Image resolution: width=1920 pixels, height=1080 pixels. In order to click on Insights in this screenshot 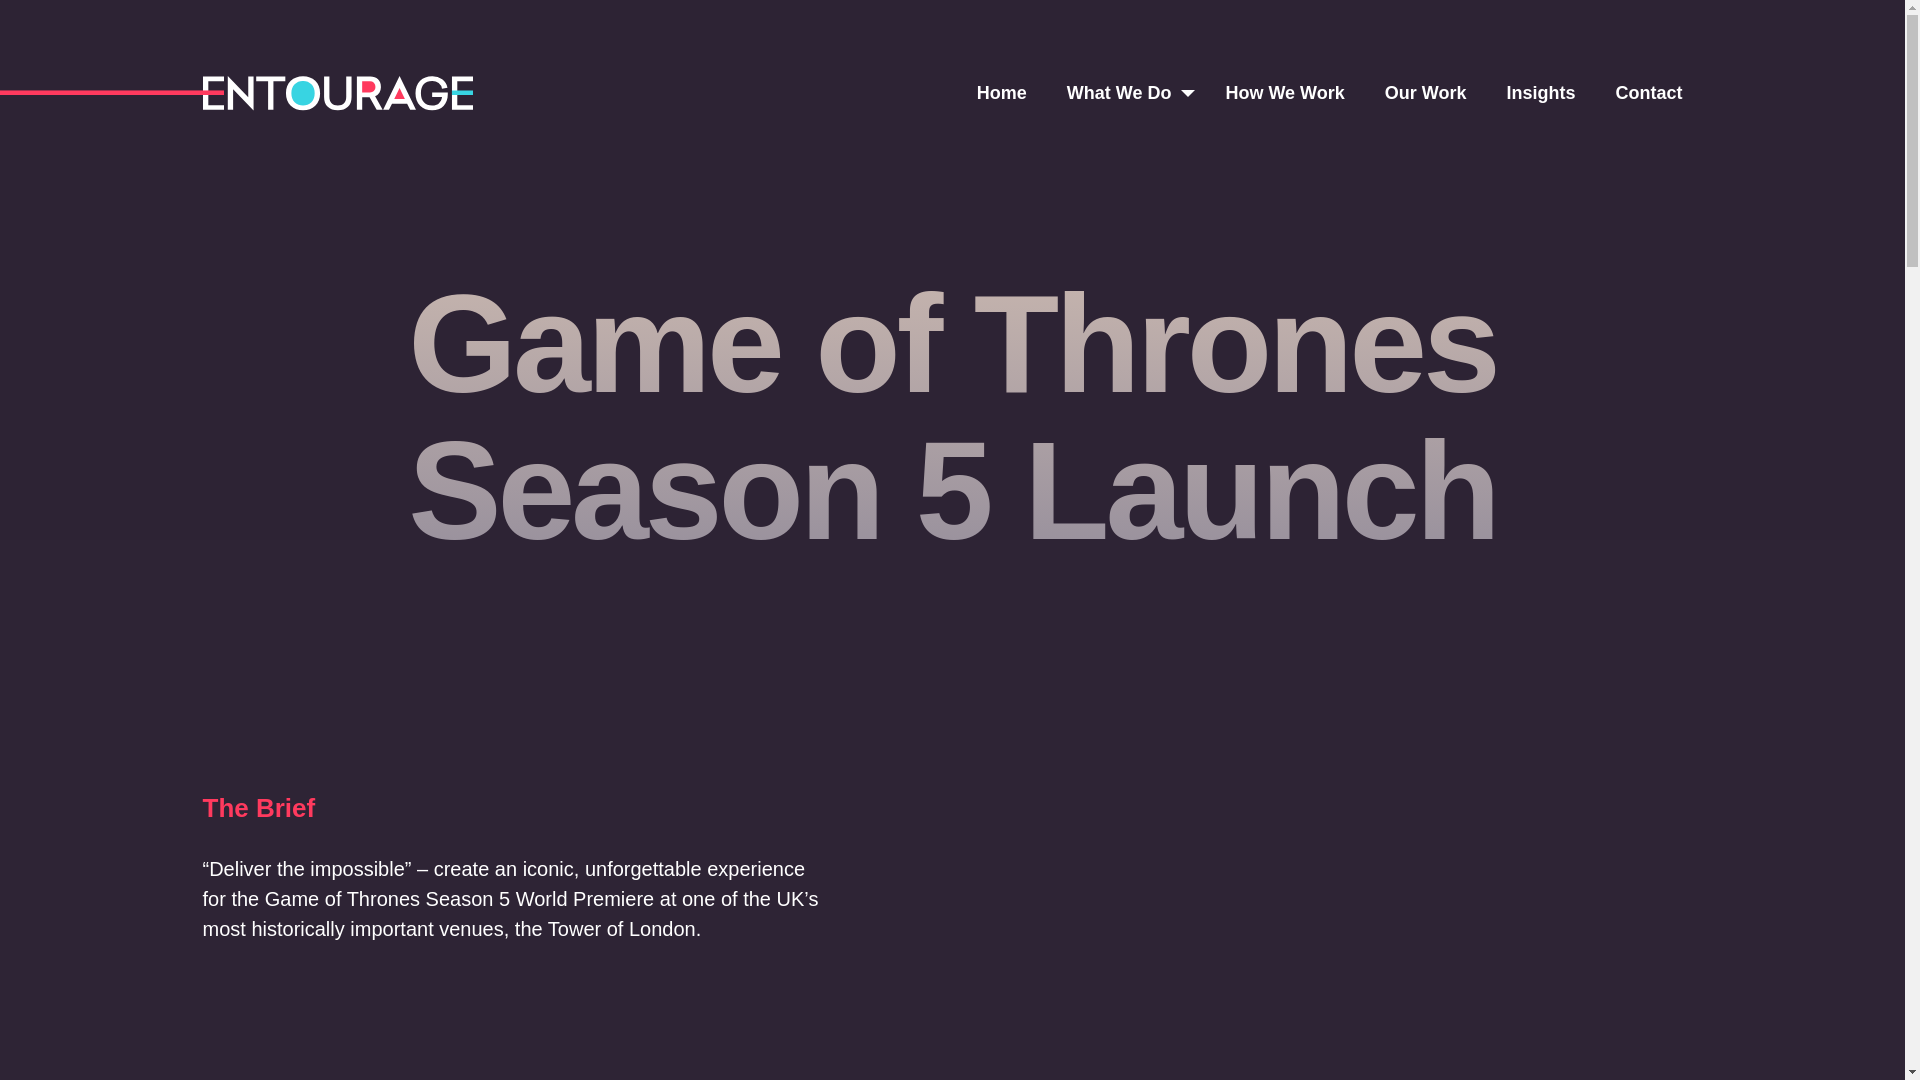, I will do `click(1540, 93)`.